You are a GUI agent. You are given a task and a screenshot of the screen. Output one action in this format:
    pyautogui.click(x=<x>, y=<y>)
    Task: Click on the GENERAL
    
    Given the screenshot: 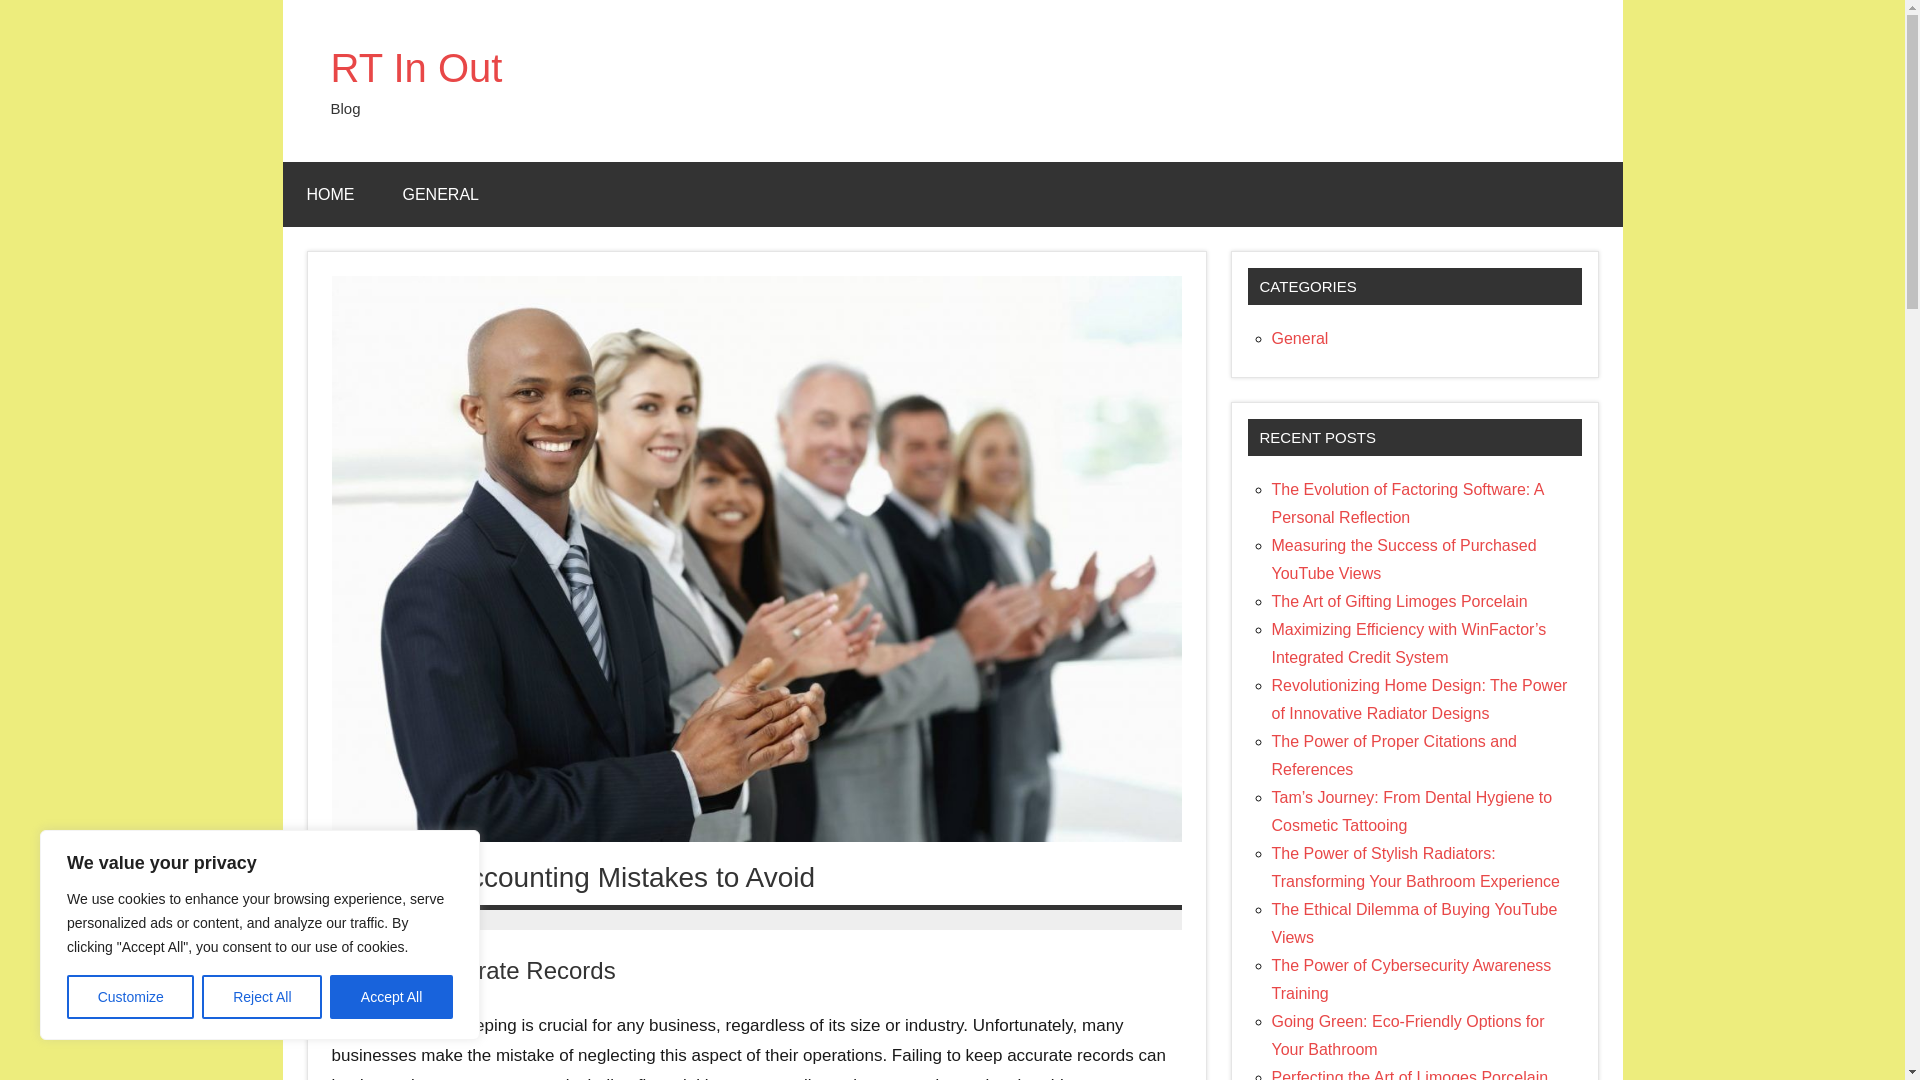 What is the action you would take?
    pyautogui.click(x=440, y=194)
    